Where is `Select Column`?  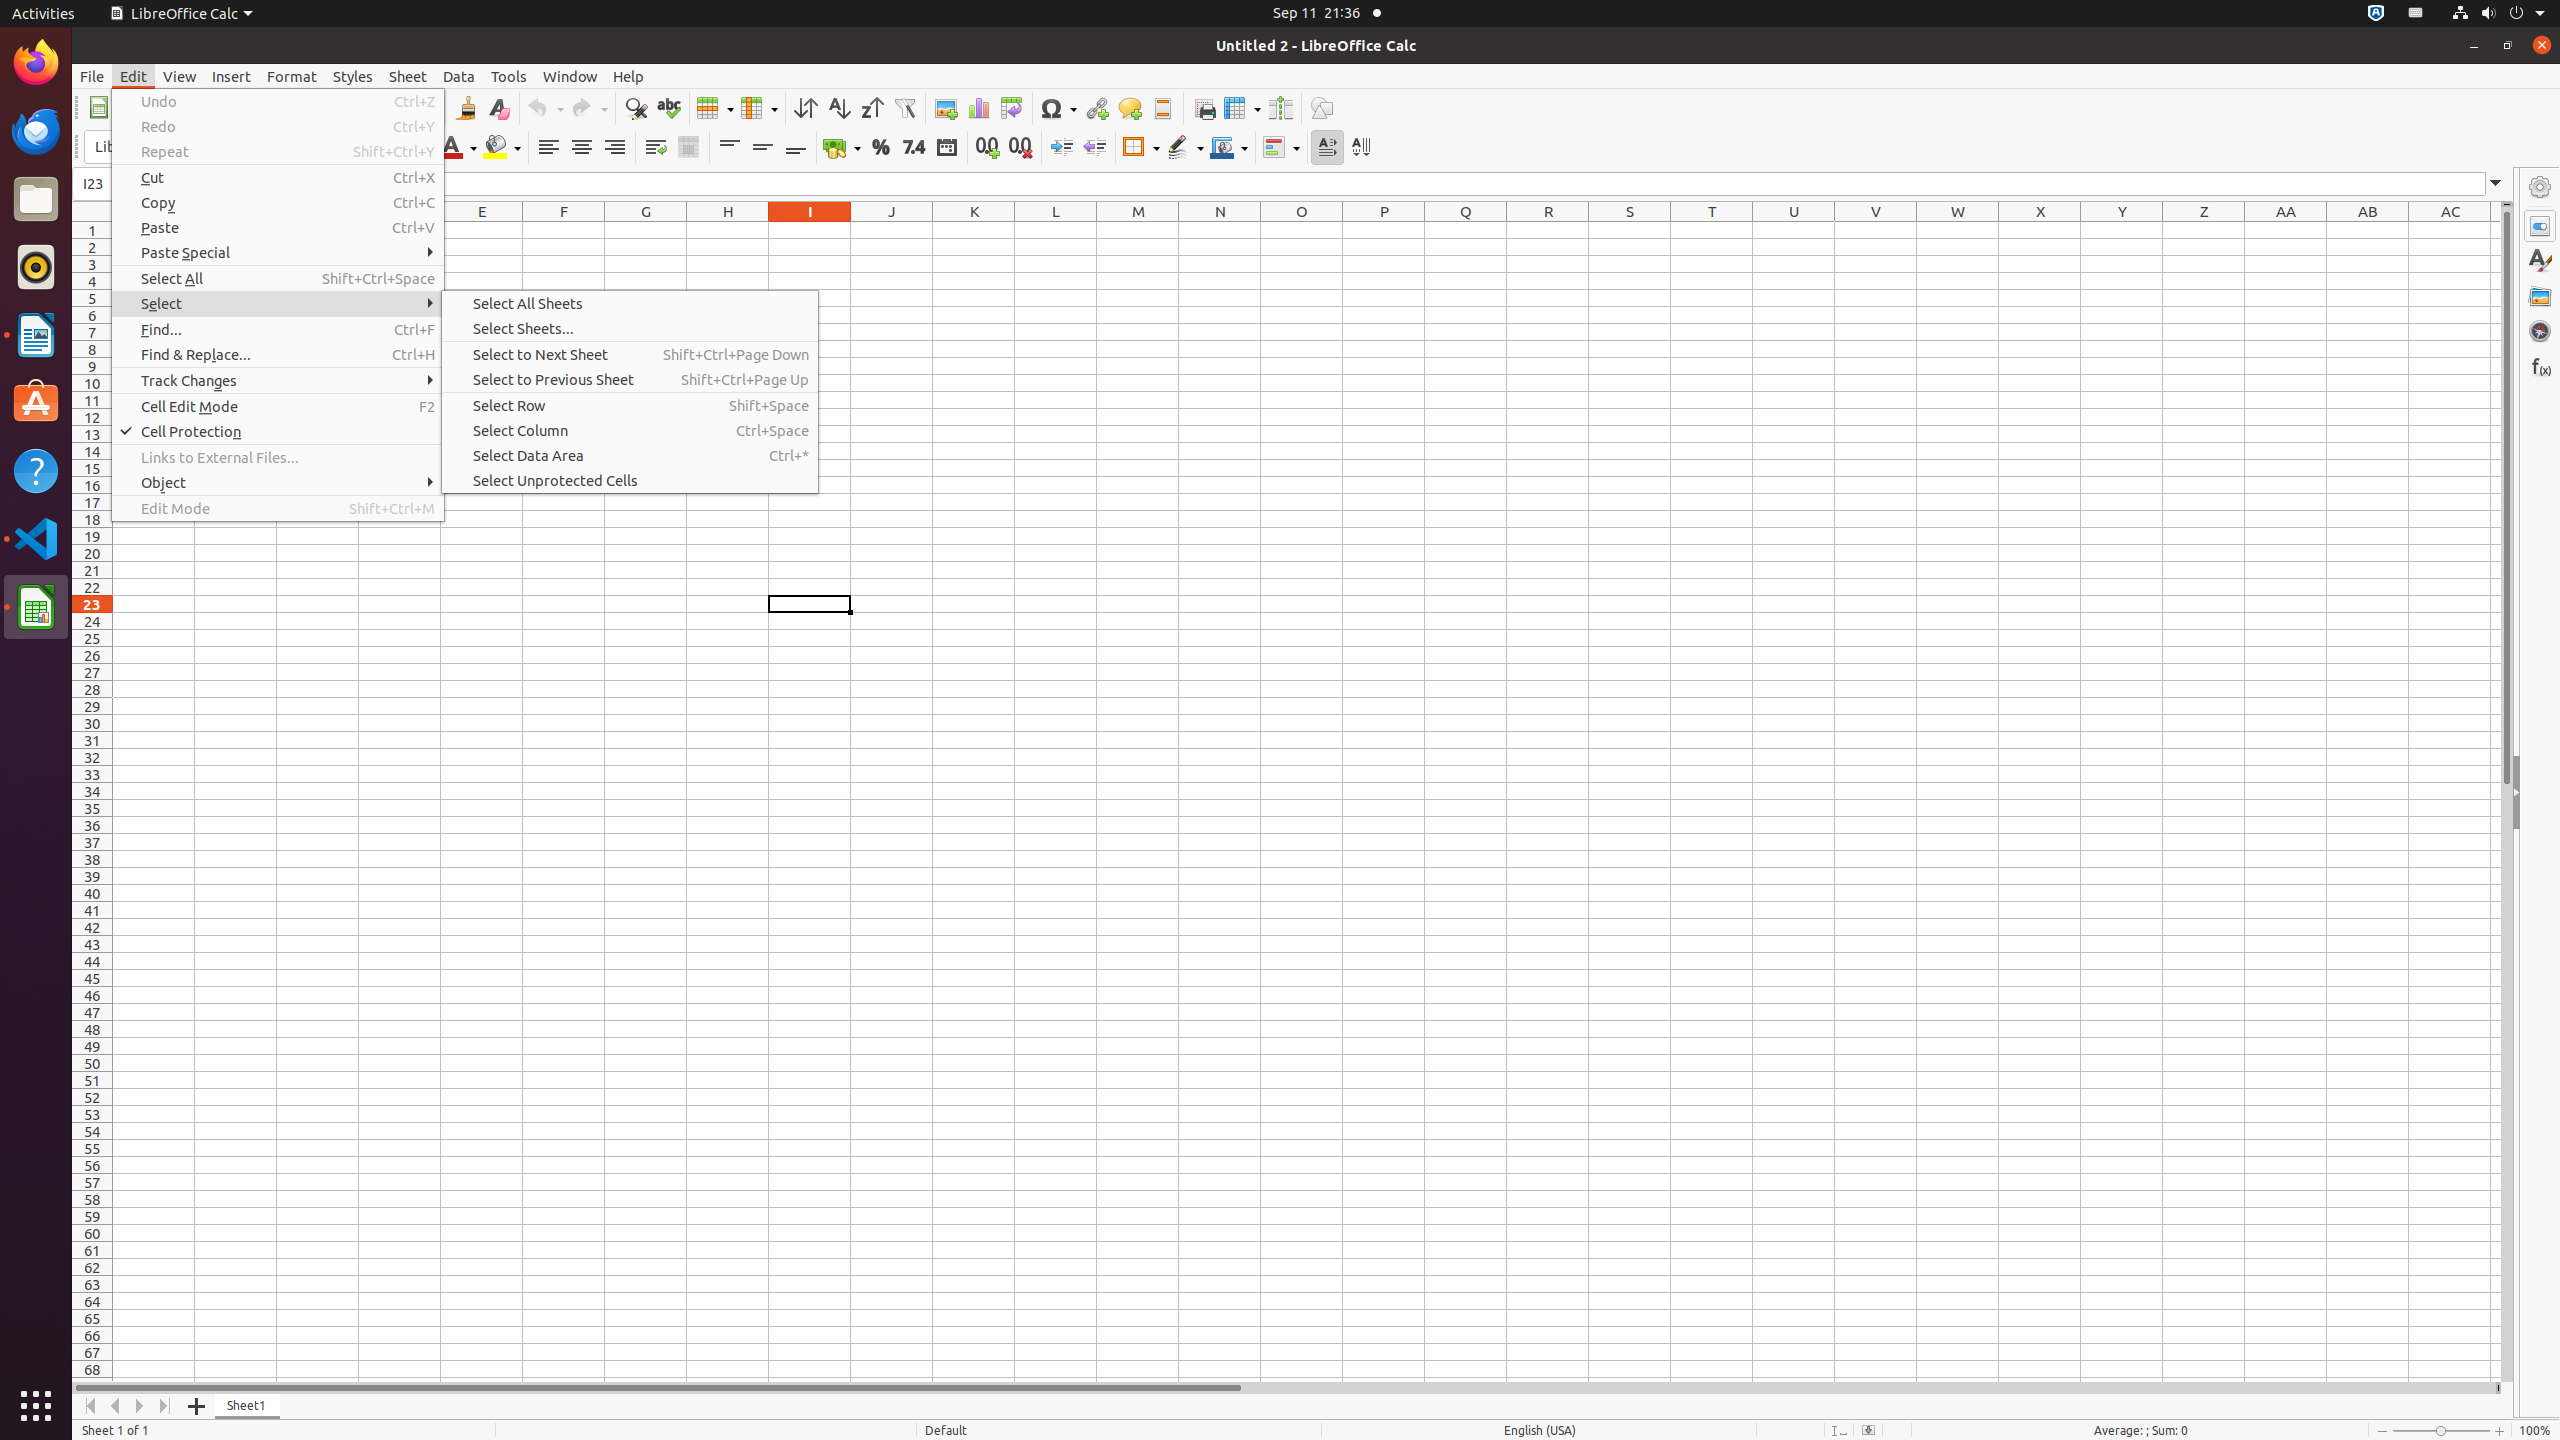
Select Column is located at coordinates (630, 430).